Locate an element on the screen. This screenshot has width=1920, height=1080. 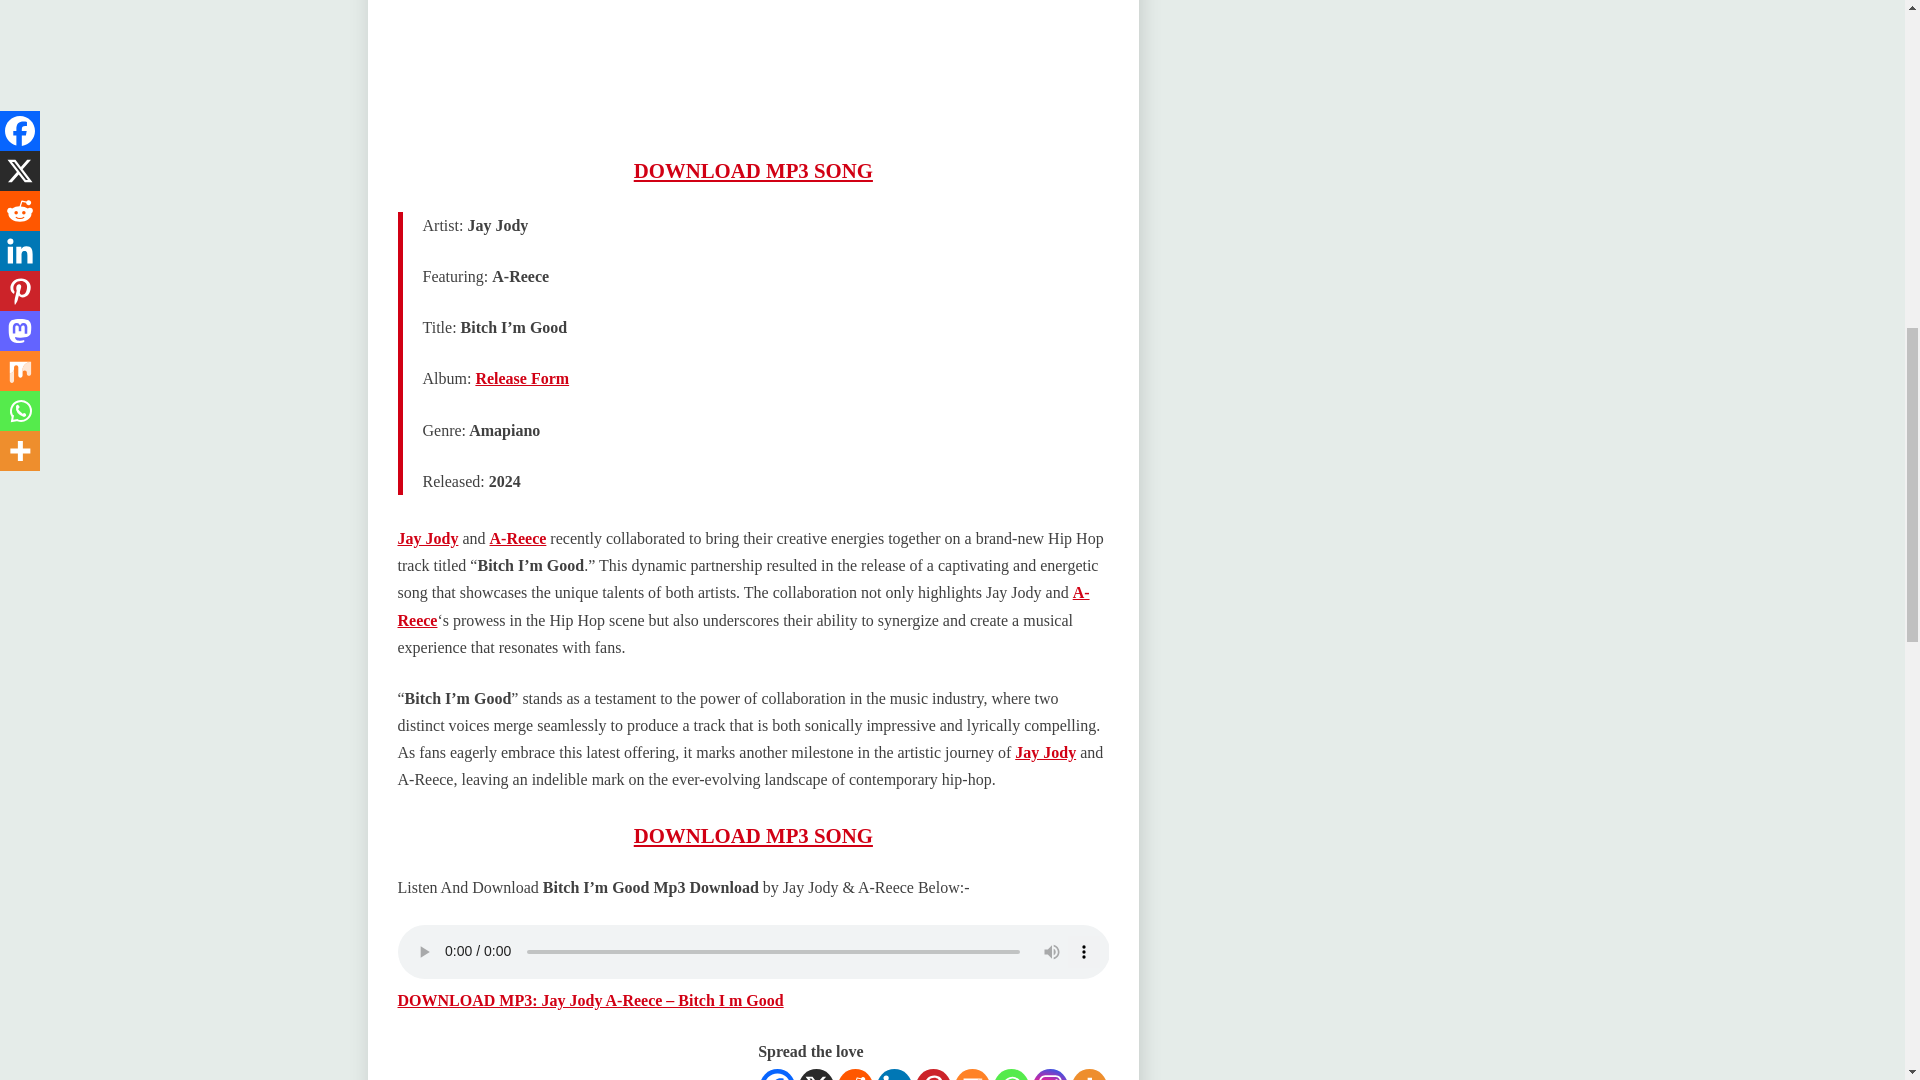
Reddit is located at coordinates (855, 1074).